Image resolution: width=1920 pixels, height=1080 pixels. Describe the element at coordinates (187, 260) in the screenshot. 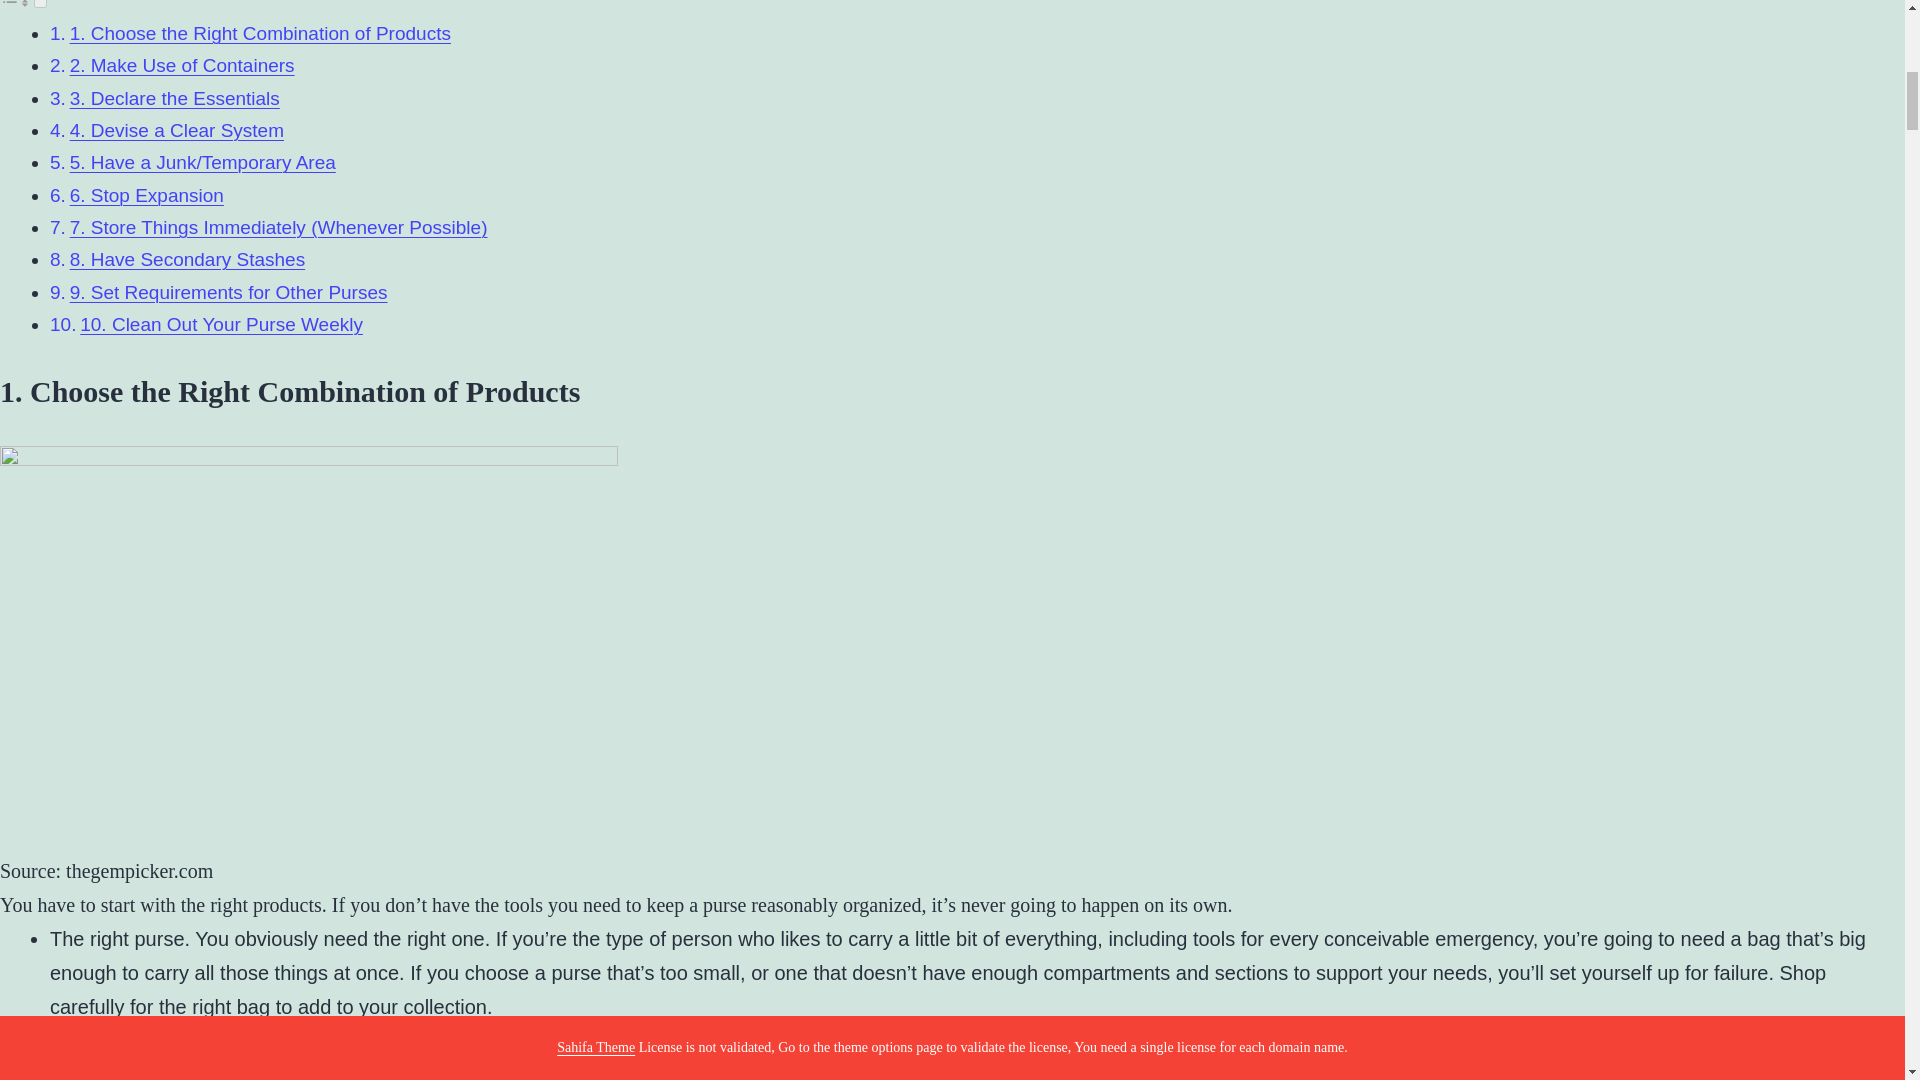

I see `8. Have Secondary Stashes` at that location.